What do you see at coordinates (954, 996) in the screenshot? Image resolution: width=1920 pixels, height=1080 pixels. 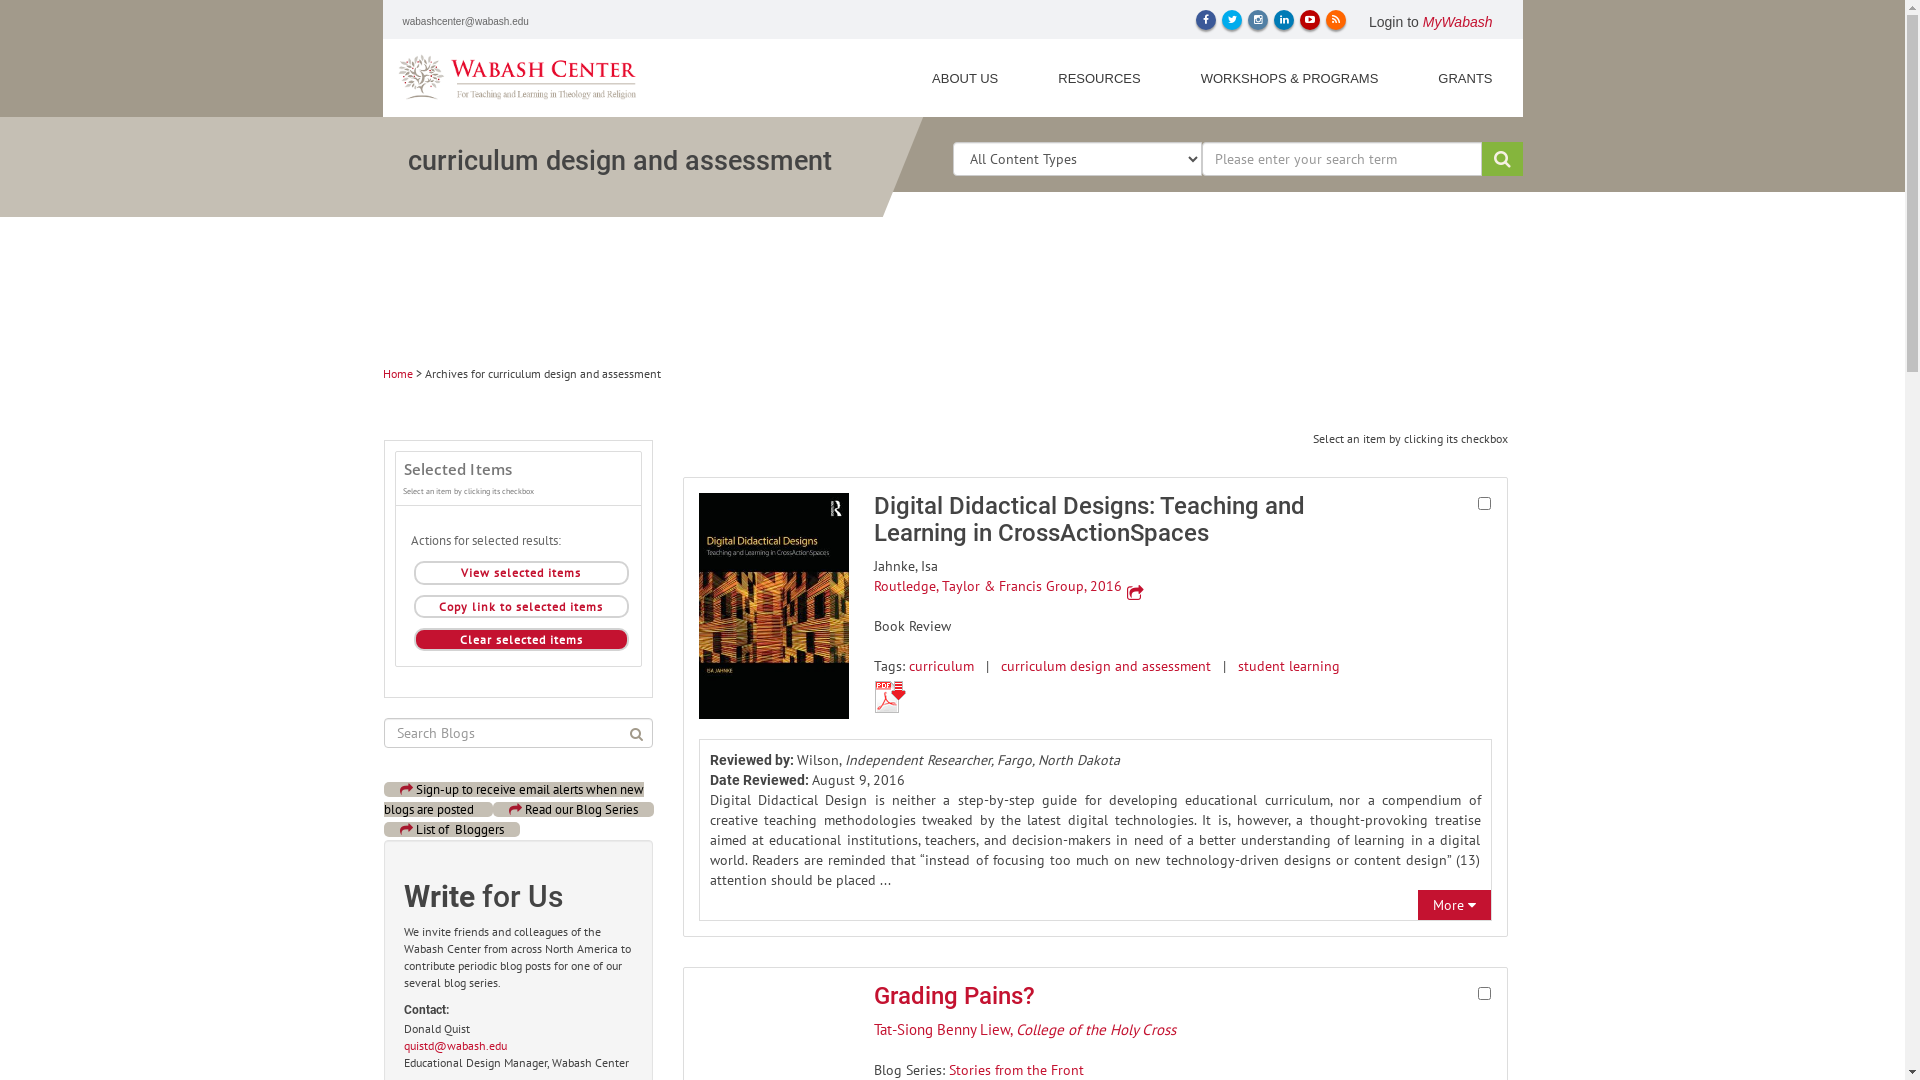 I see `Grading Pains?` at bounding box center [954, 996].